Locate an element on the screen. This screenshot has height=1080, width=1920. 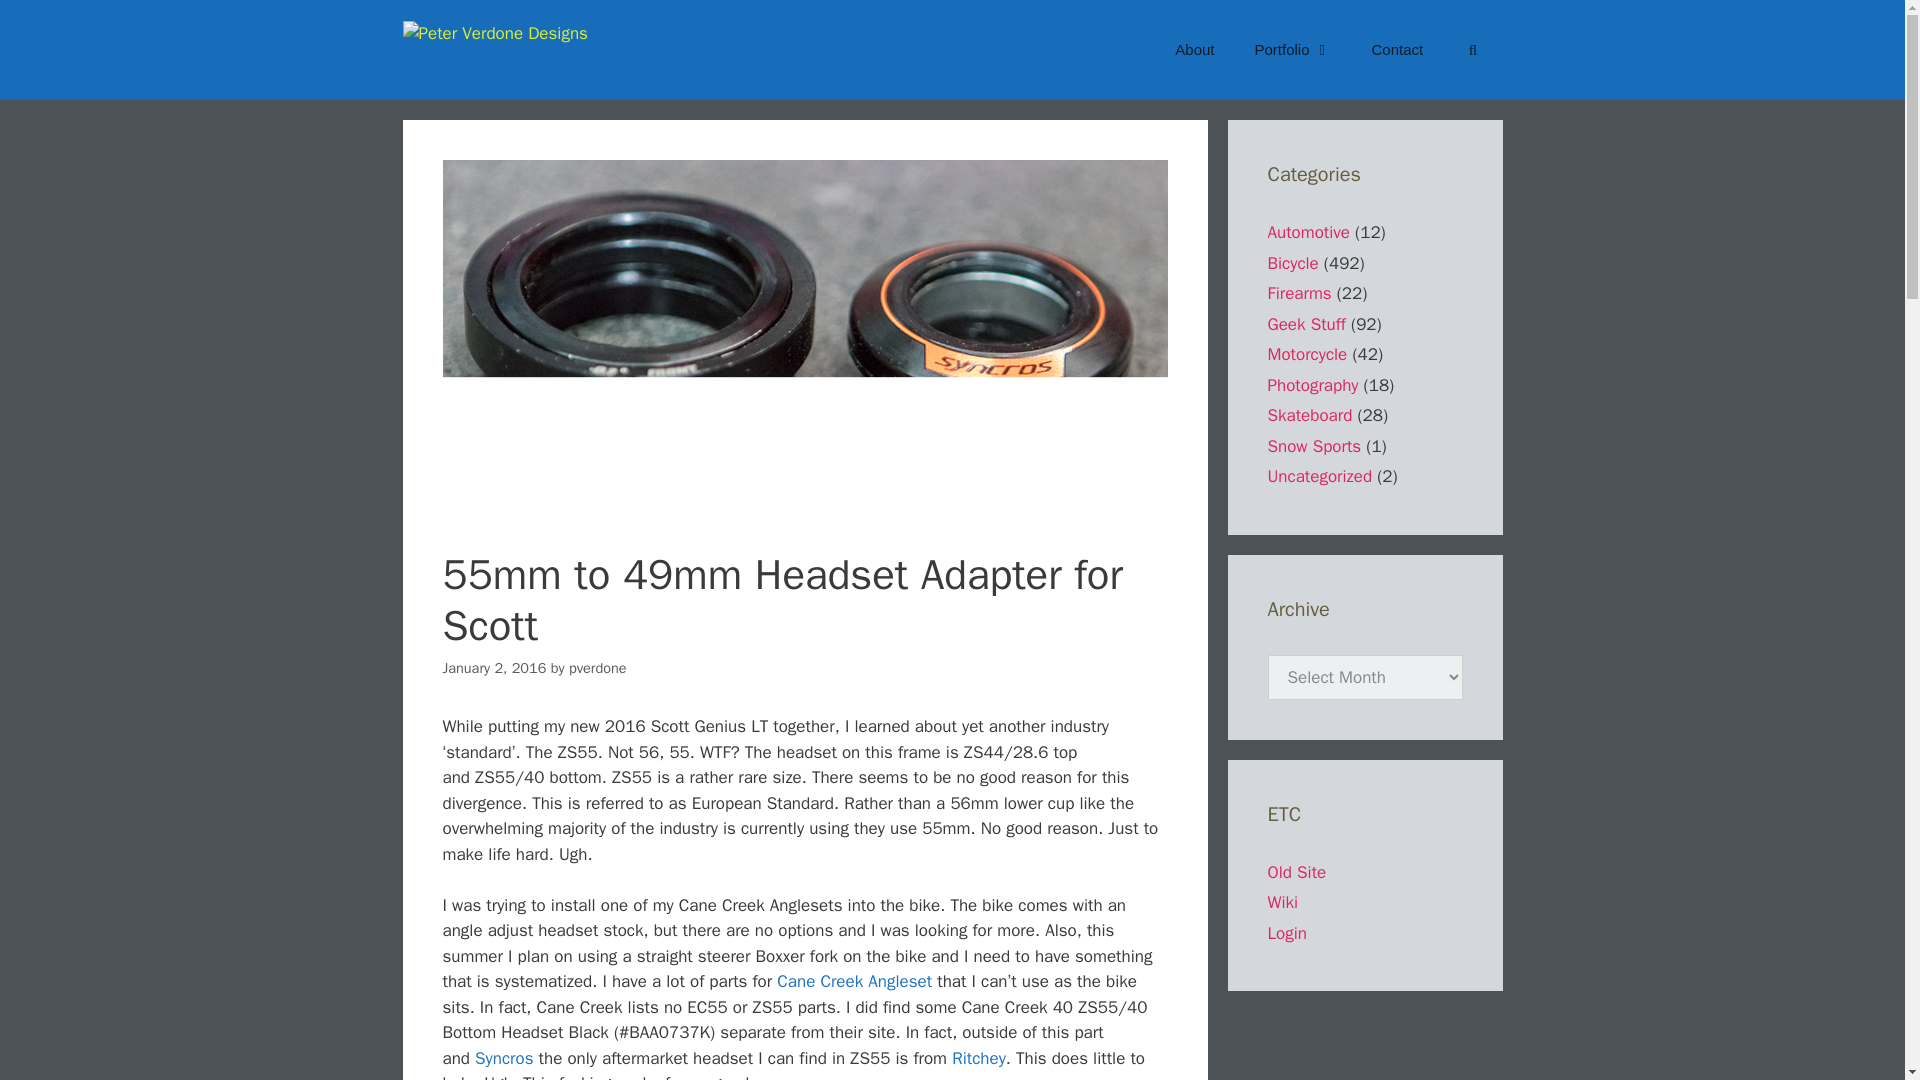
Contact is located at coordinates (1397, 50).